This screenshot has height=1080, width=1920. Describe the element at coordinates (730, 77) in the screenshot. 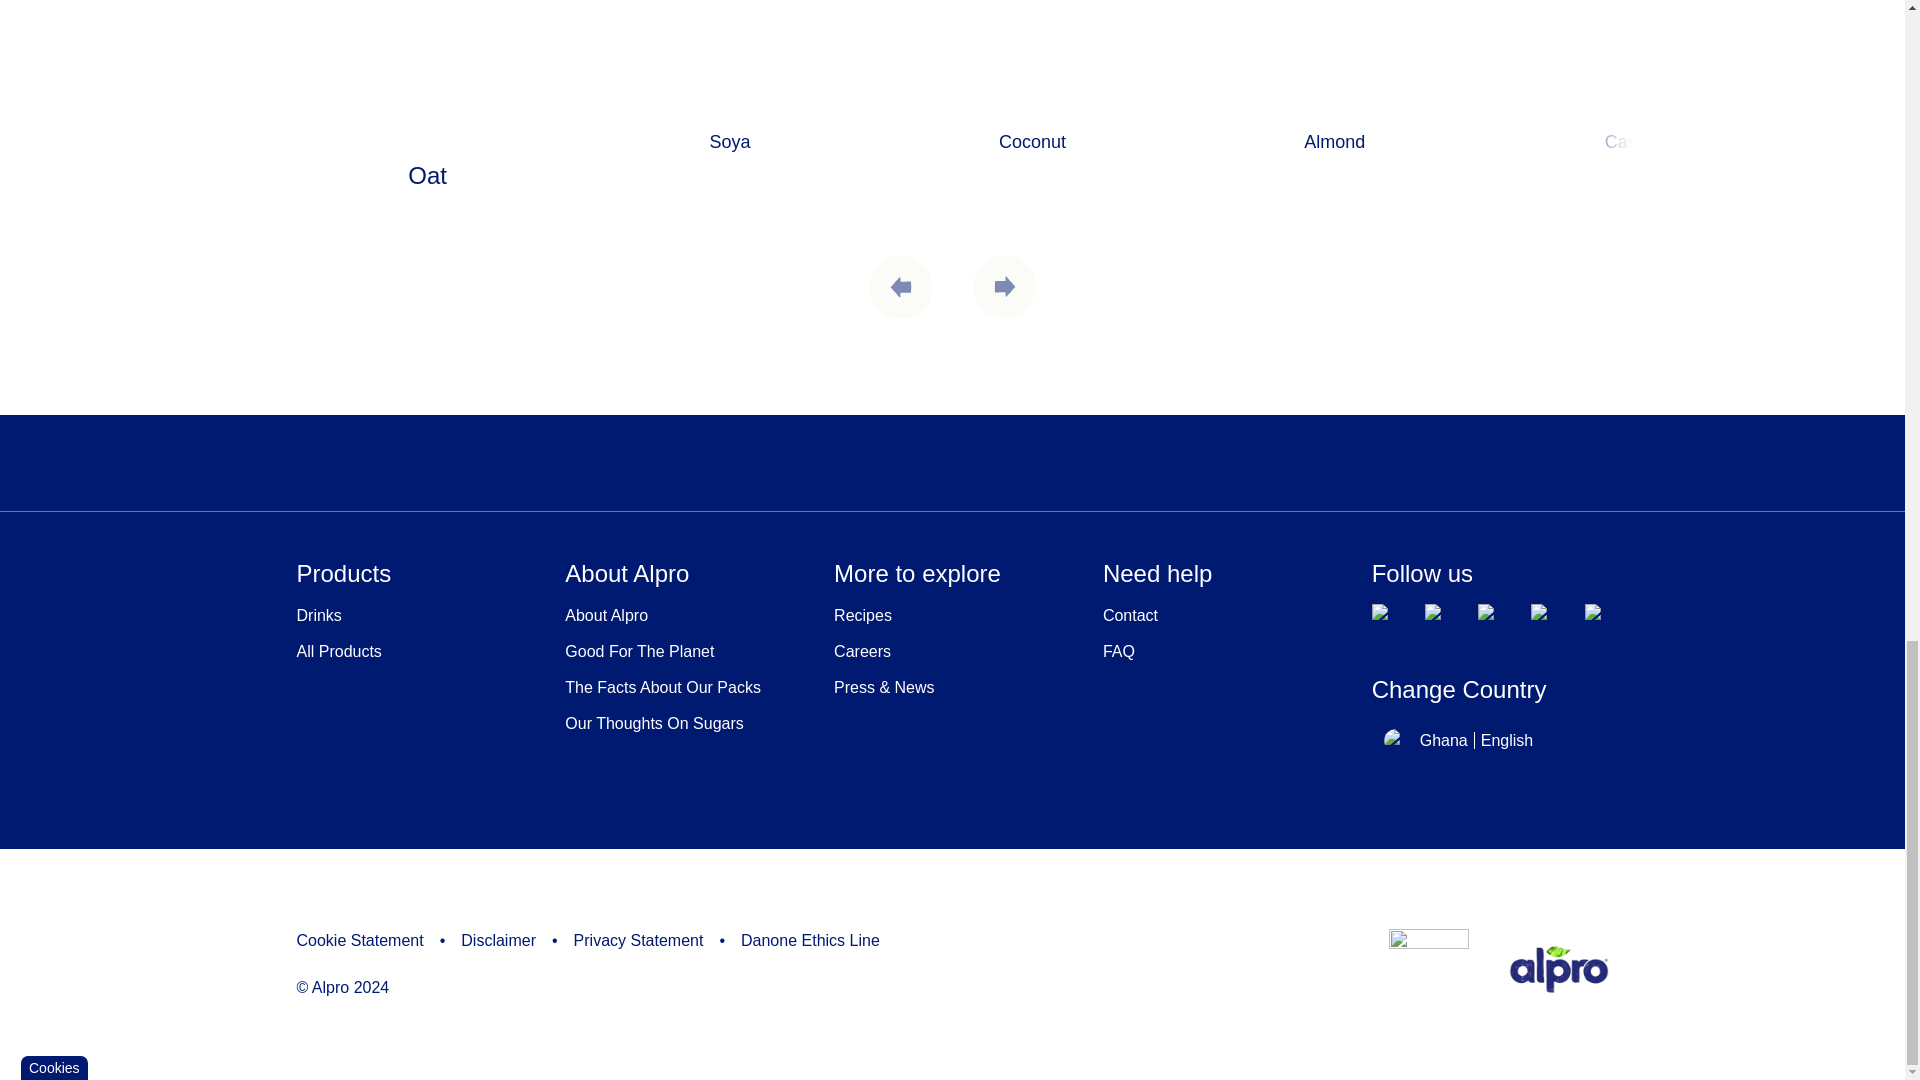

I see `Soya` at that location.